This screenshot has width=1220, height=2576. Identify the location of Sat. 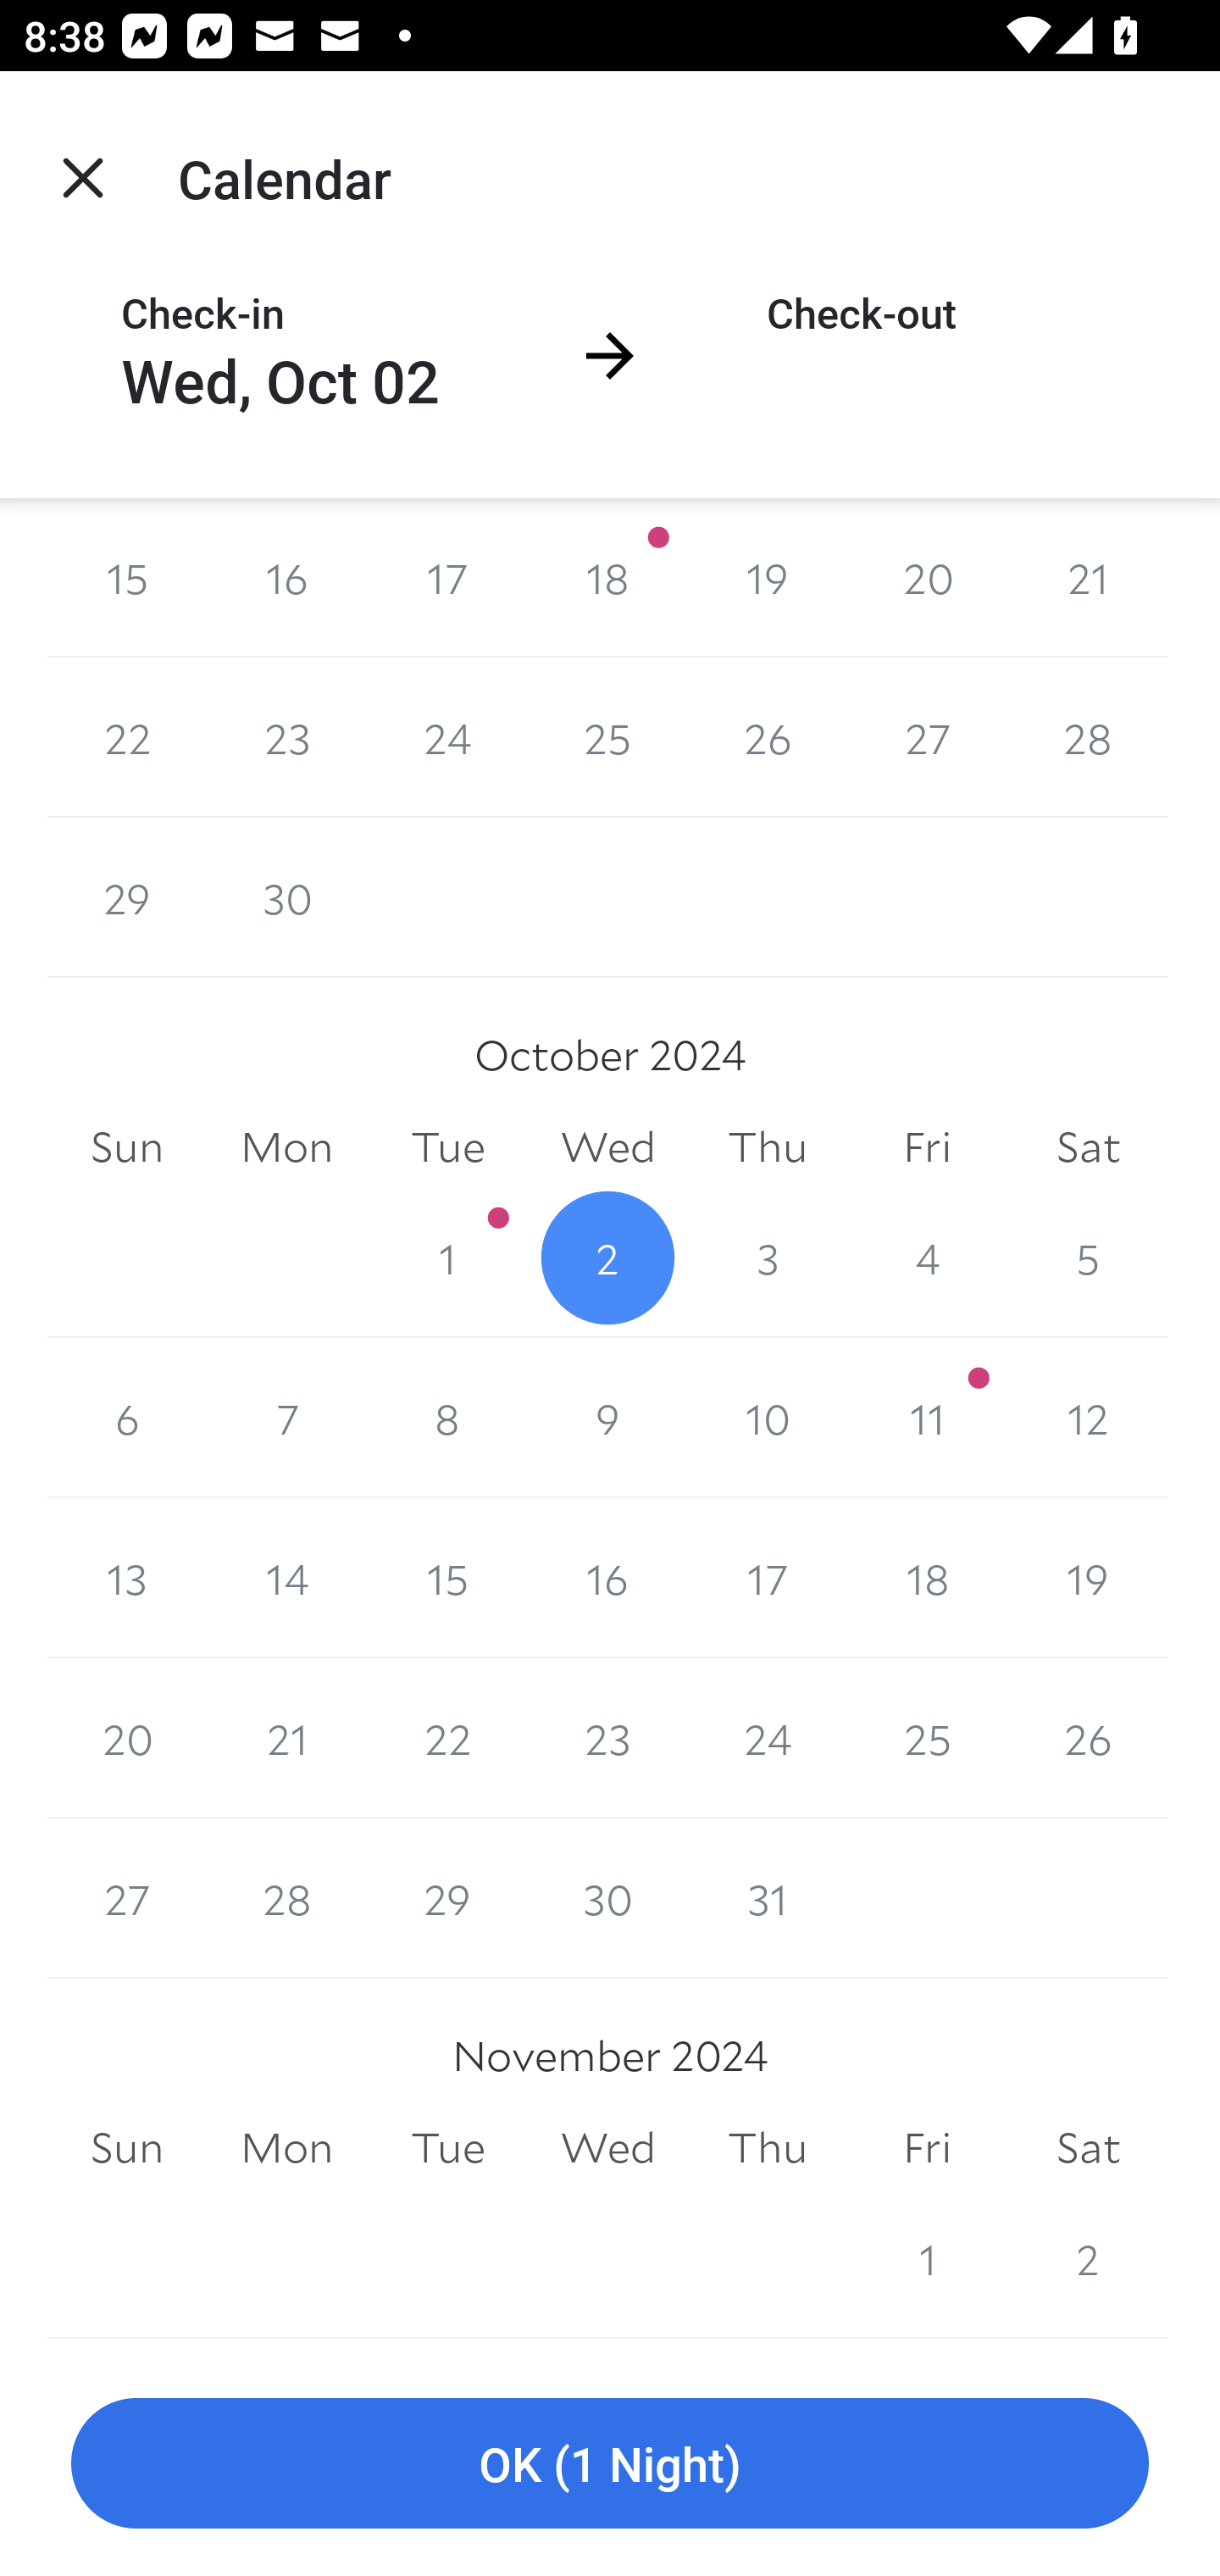
(1088, 2147).